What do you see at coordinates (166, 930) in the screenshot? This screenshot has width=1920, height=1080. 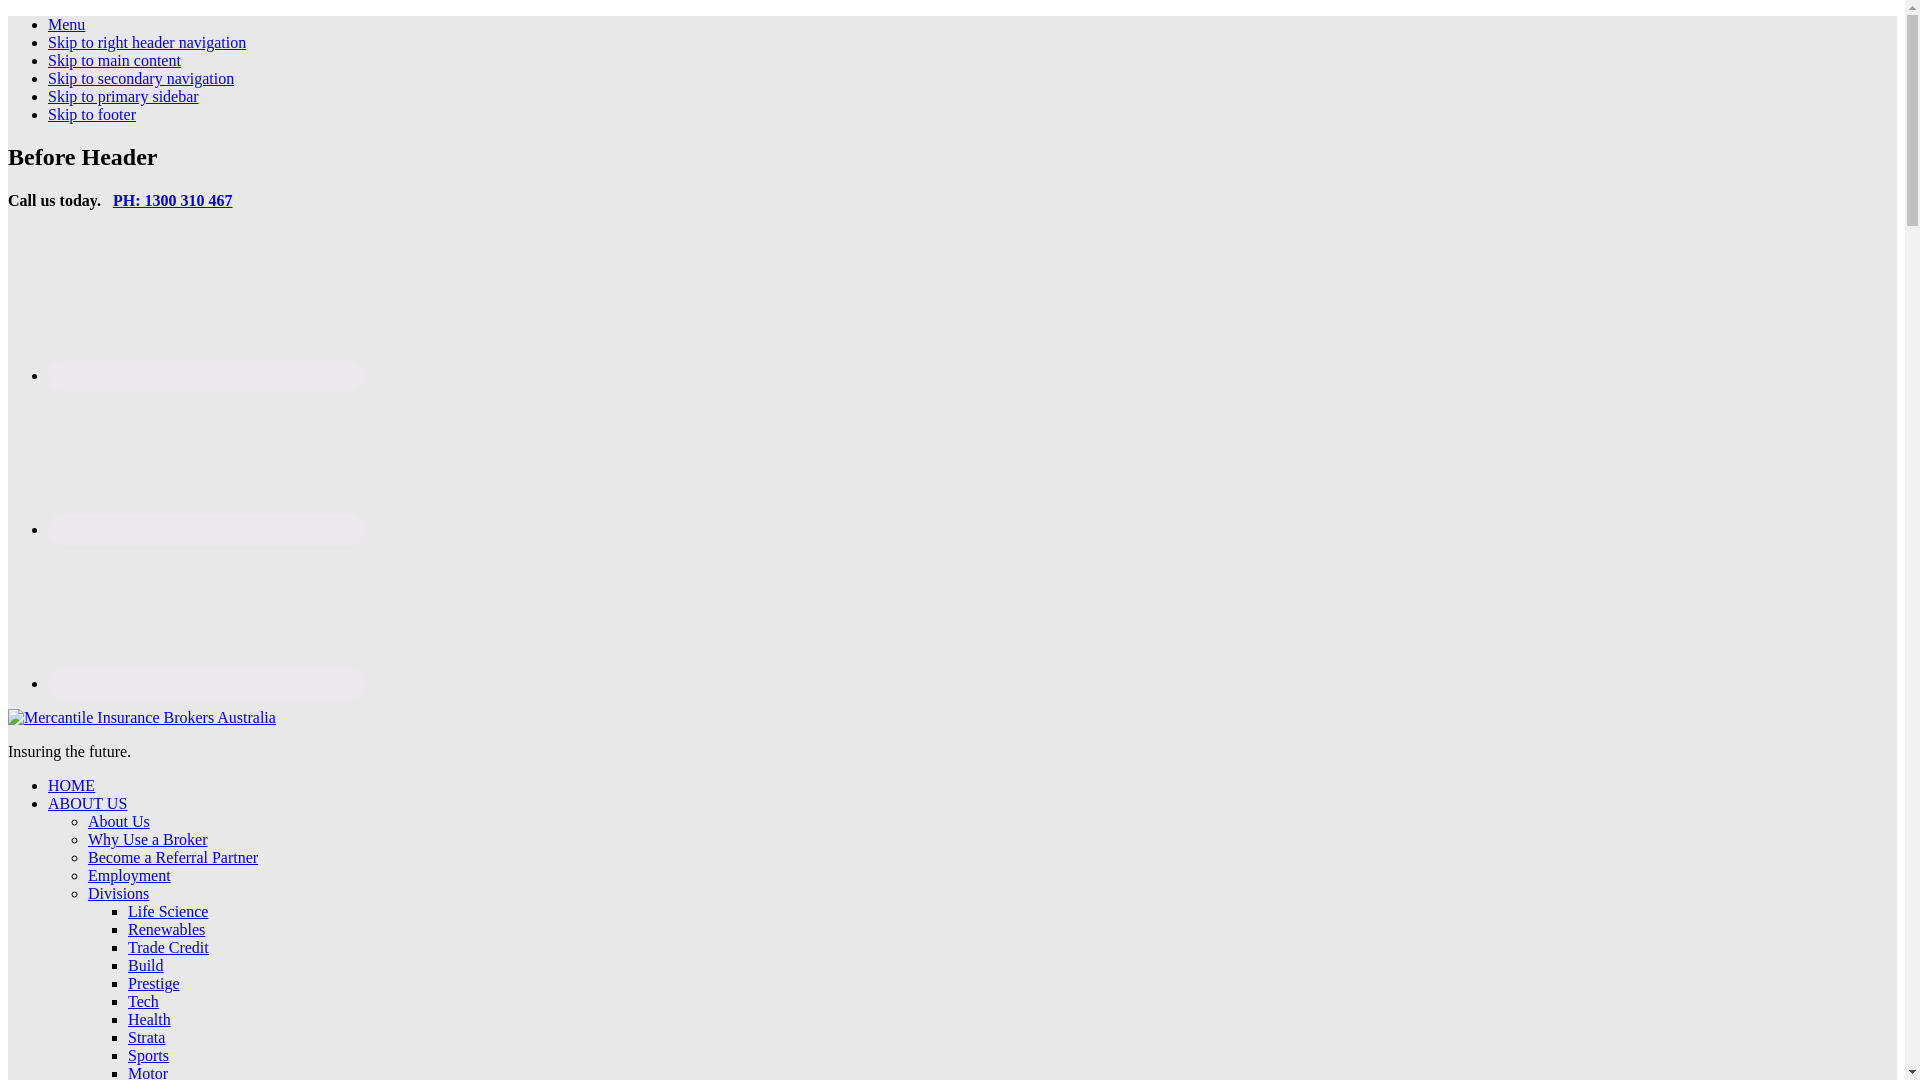 I see `Renewables` at bounding box center [166, 930].